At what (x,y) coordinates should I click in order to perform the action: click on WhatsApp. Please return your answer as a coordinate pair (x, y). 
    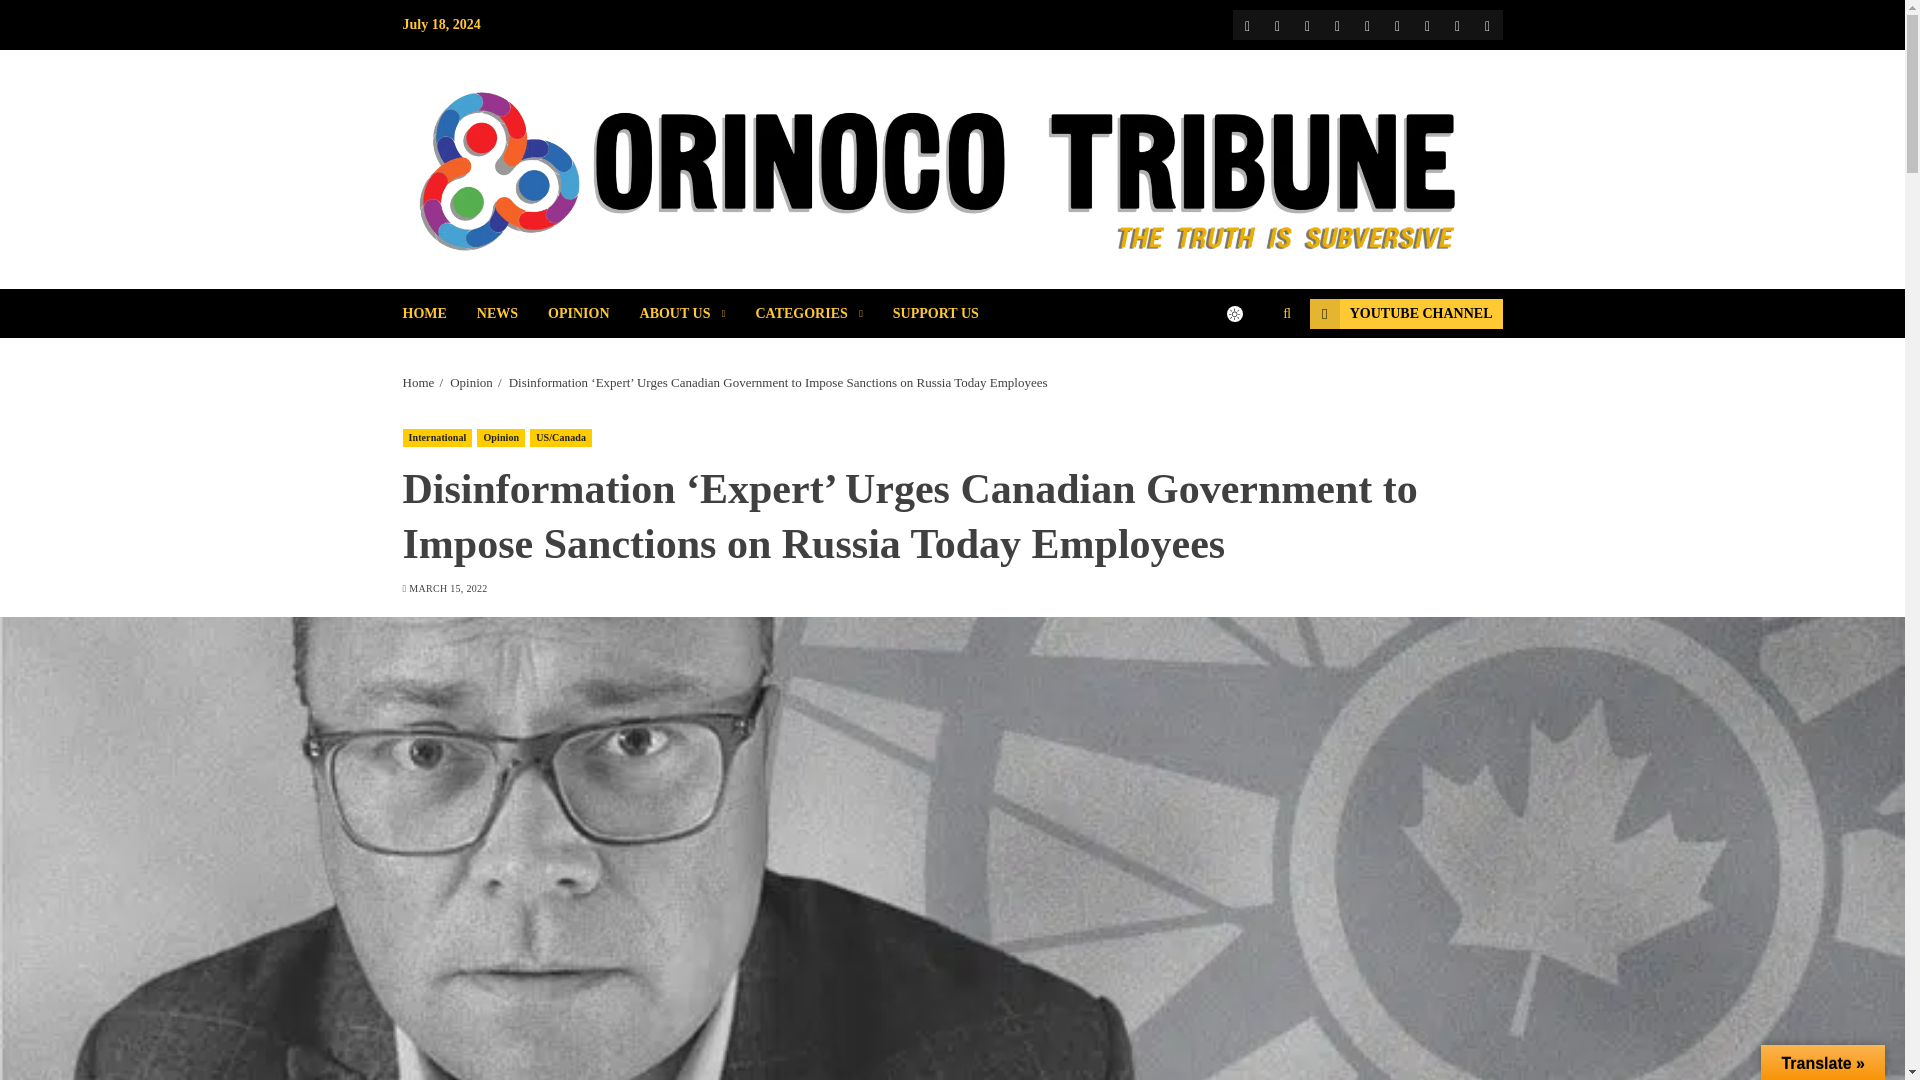
    Looking at the image, I should click on (1486, 24).